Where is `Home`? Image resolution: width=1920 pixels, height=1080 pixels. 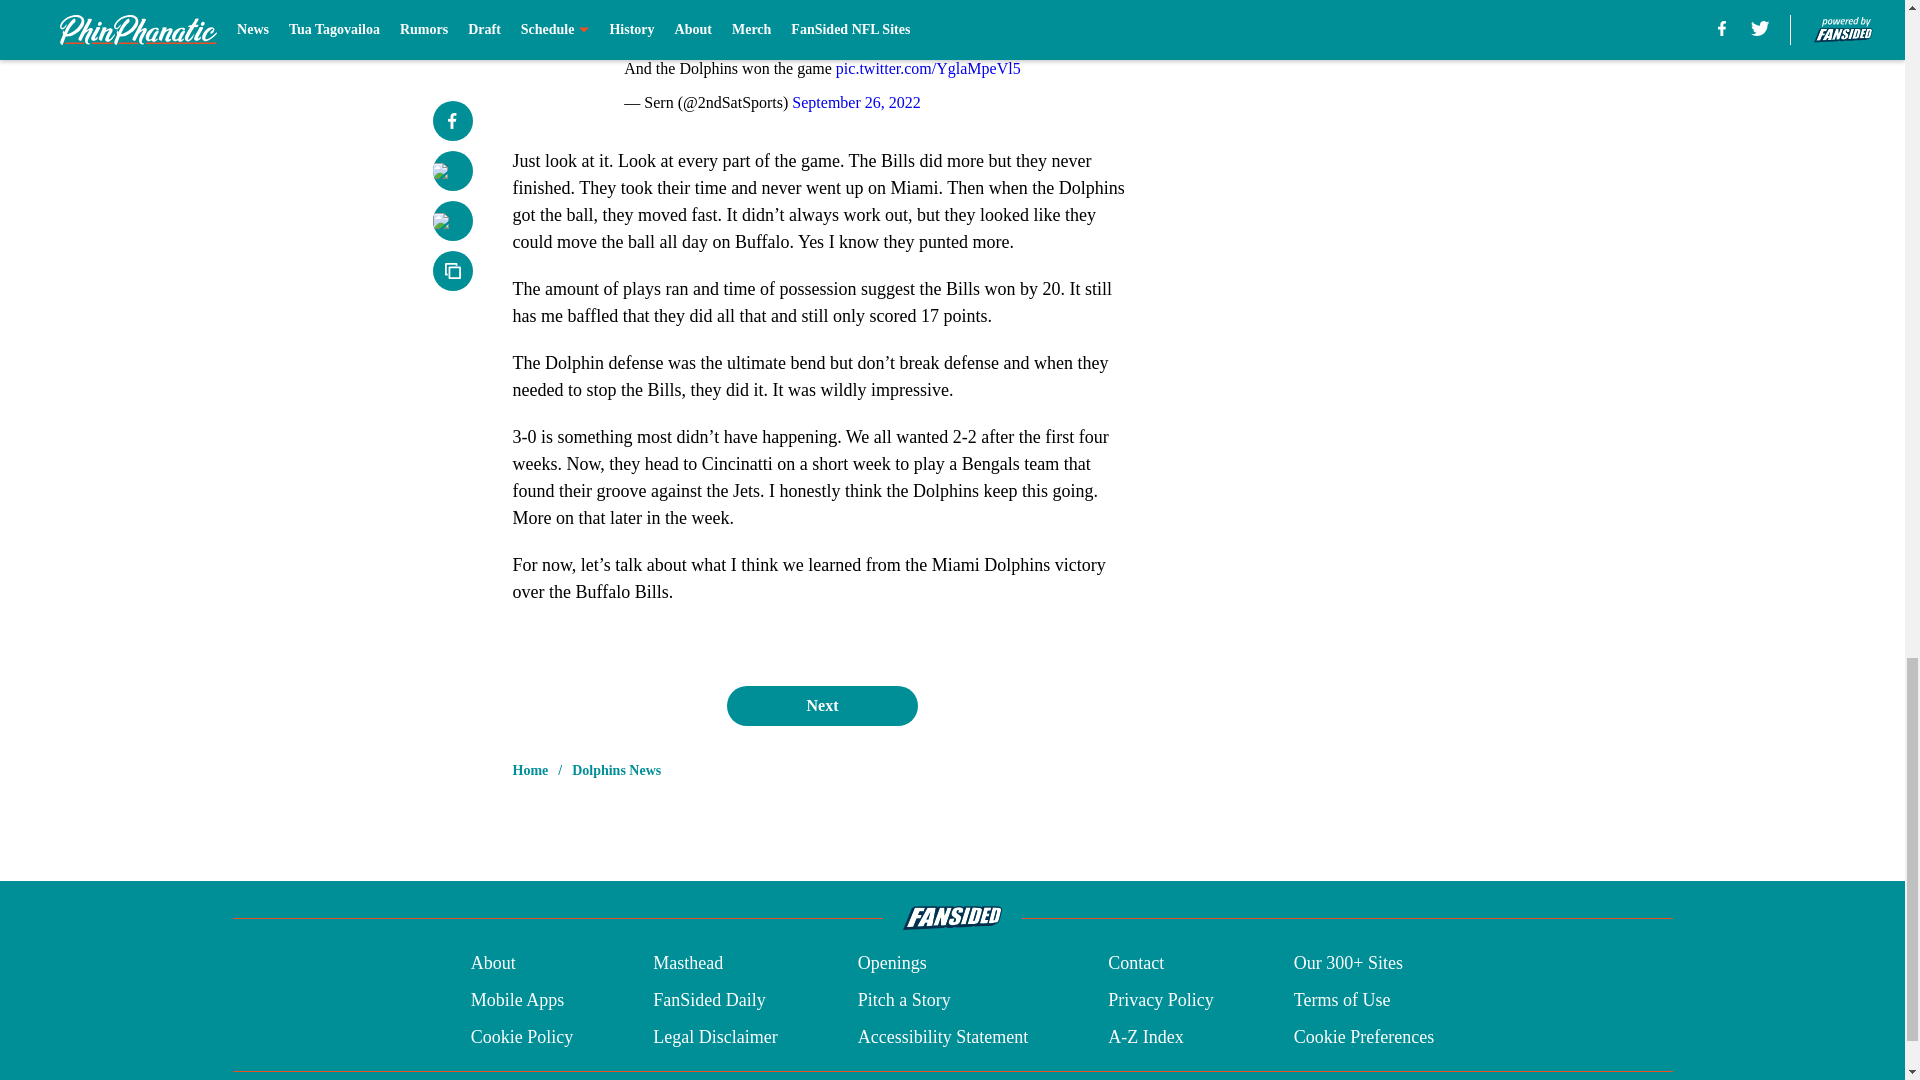
Home is located at coordinates (530, 770).